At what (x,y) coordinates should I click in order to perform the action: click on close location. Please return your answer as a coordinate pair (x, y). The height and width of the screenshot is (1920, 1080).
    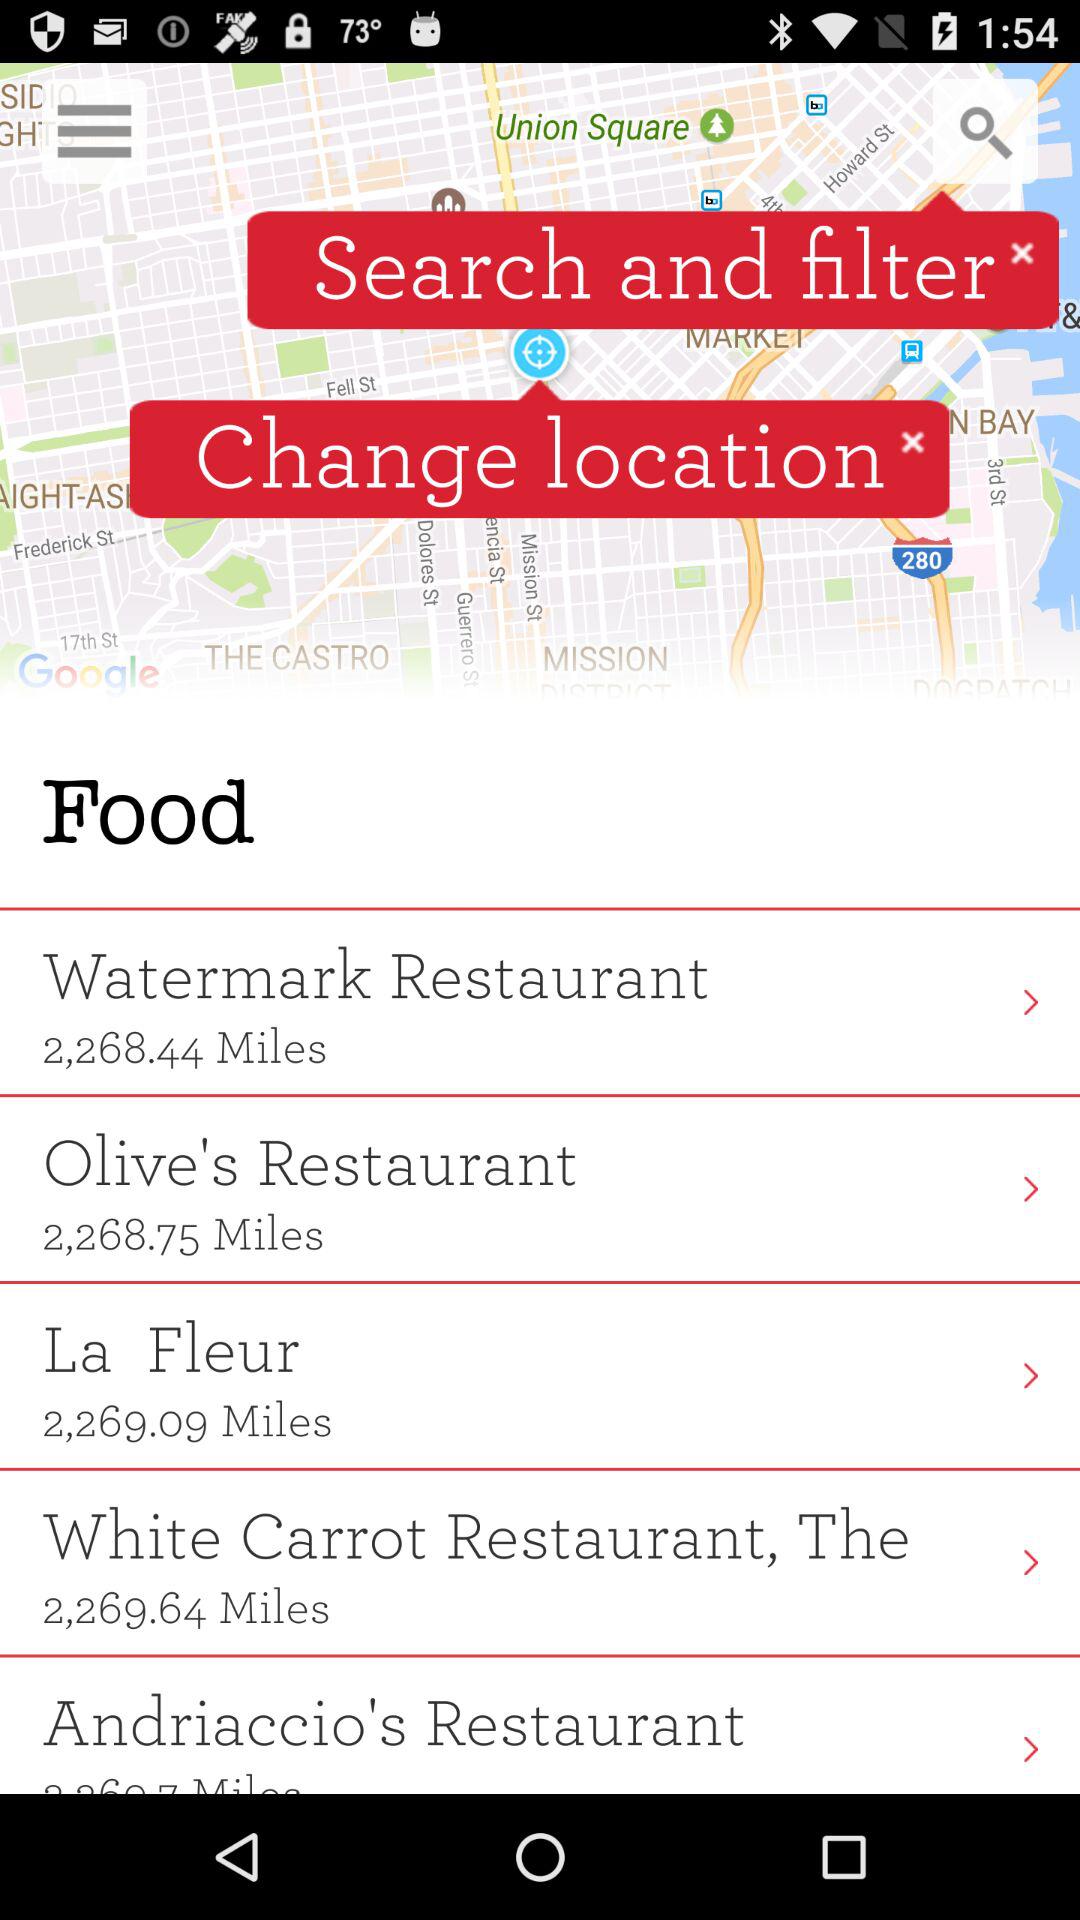
    Looking at the image, I should click on (912, 440).